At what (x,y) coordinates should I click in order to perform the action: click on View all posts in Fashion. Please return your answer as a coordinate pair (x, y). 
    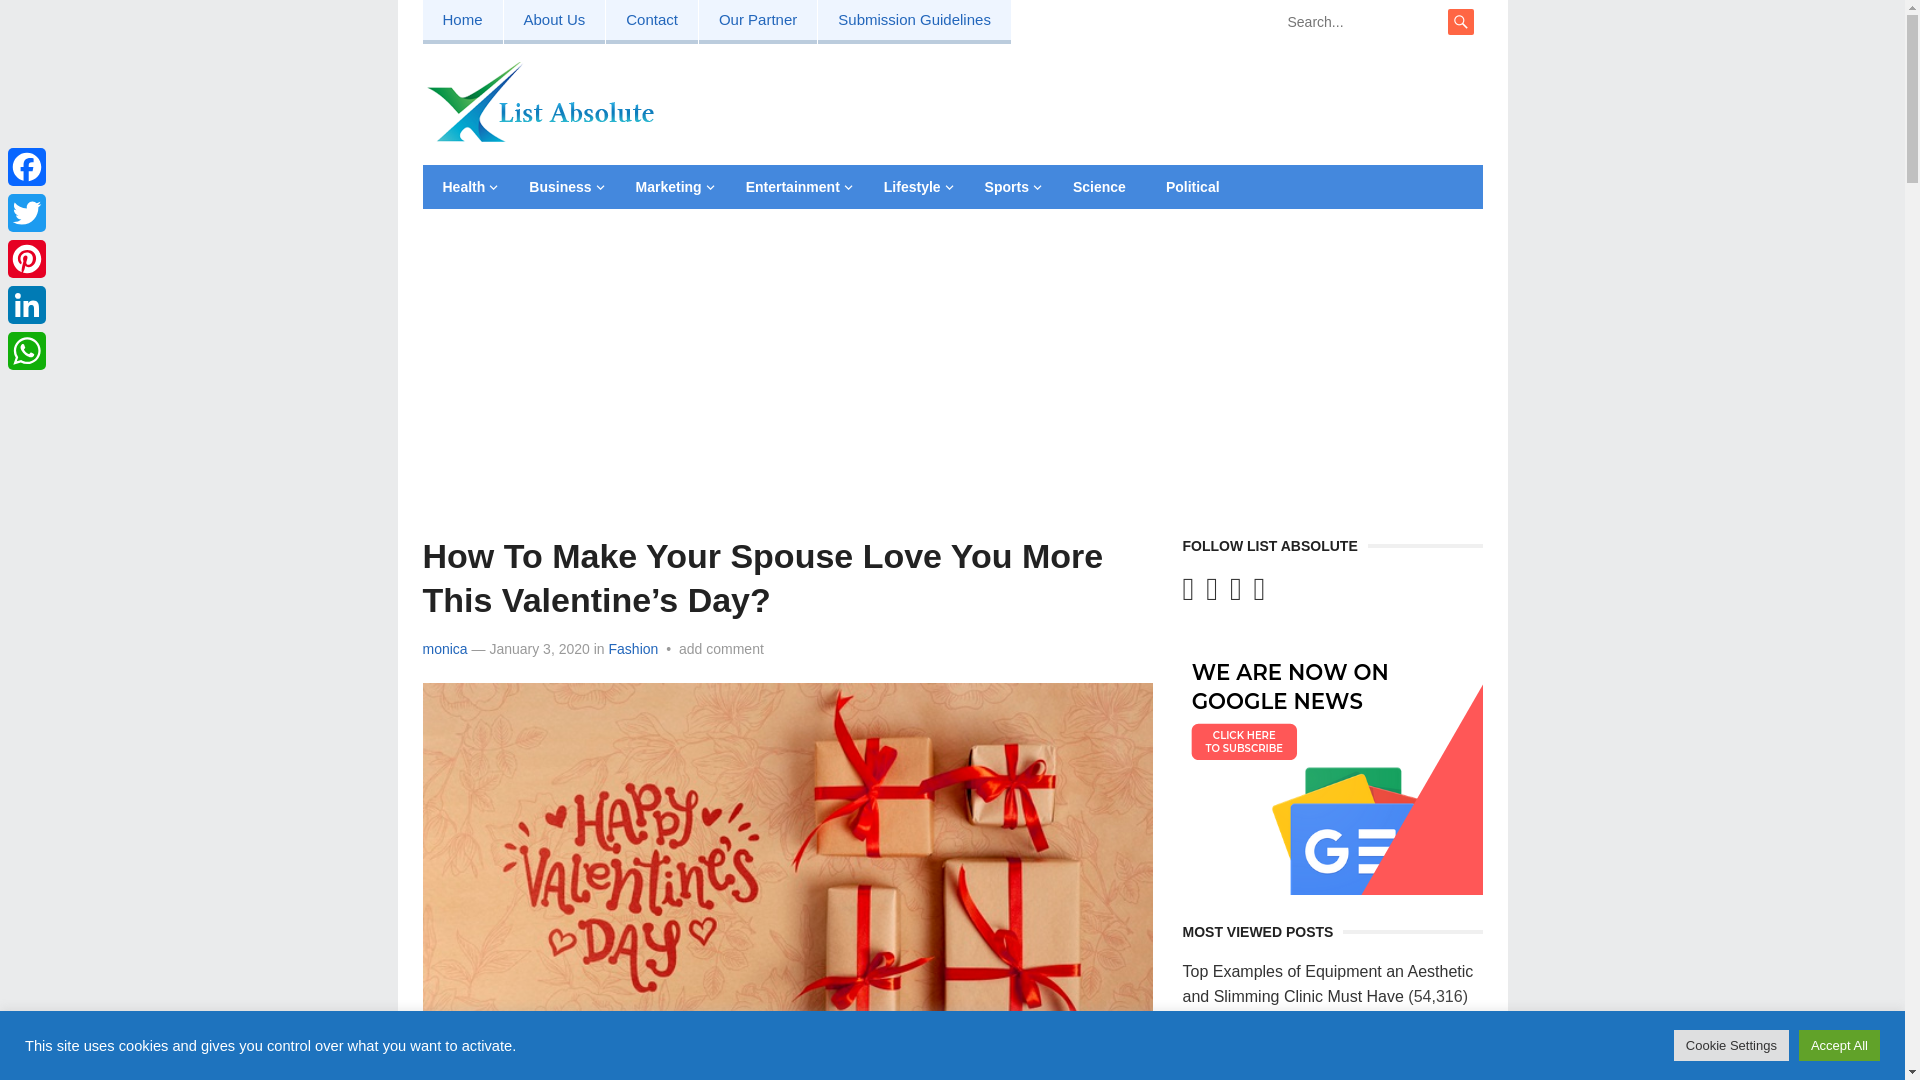
    Looking at the image, I should click on (633, 648).